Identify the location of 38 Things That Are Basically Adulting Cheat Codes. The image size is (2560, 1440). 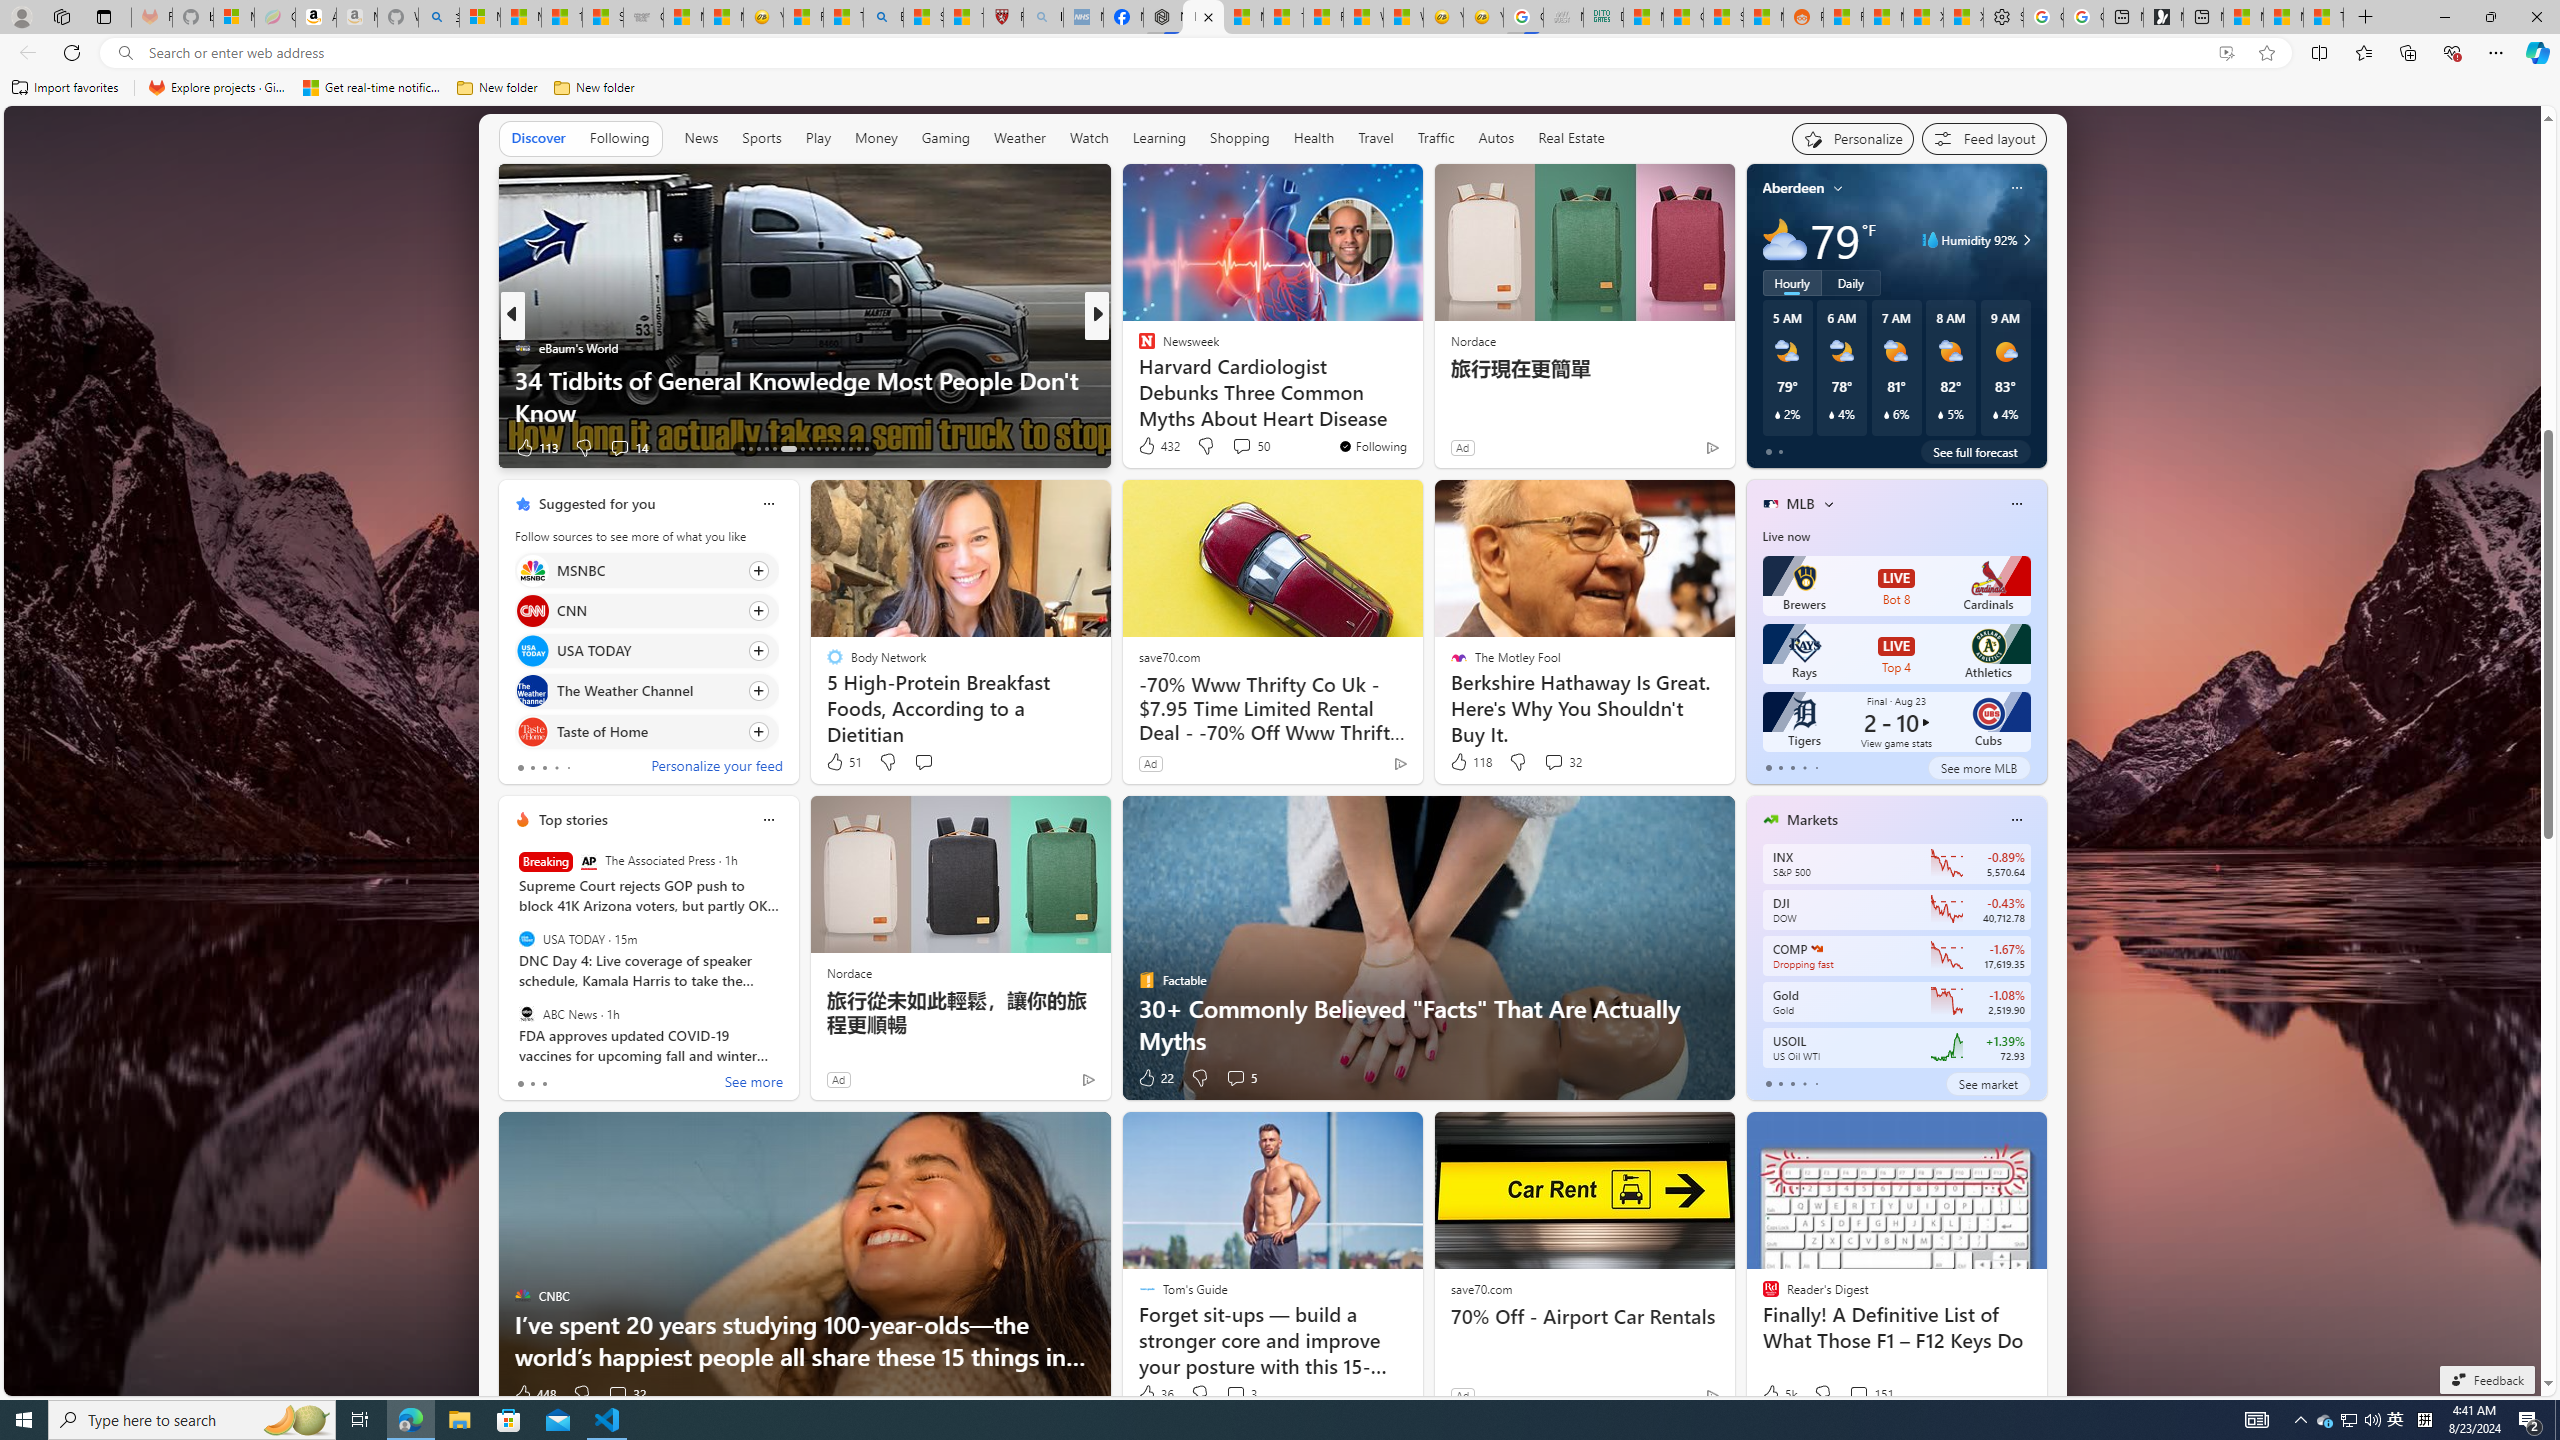
(1419, 412).